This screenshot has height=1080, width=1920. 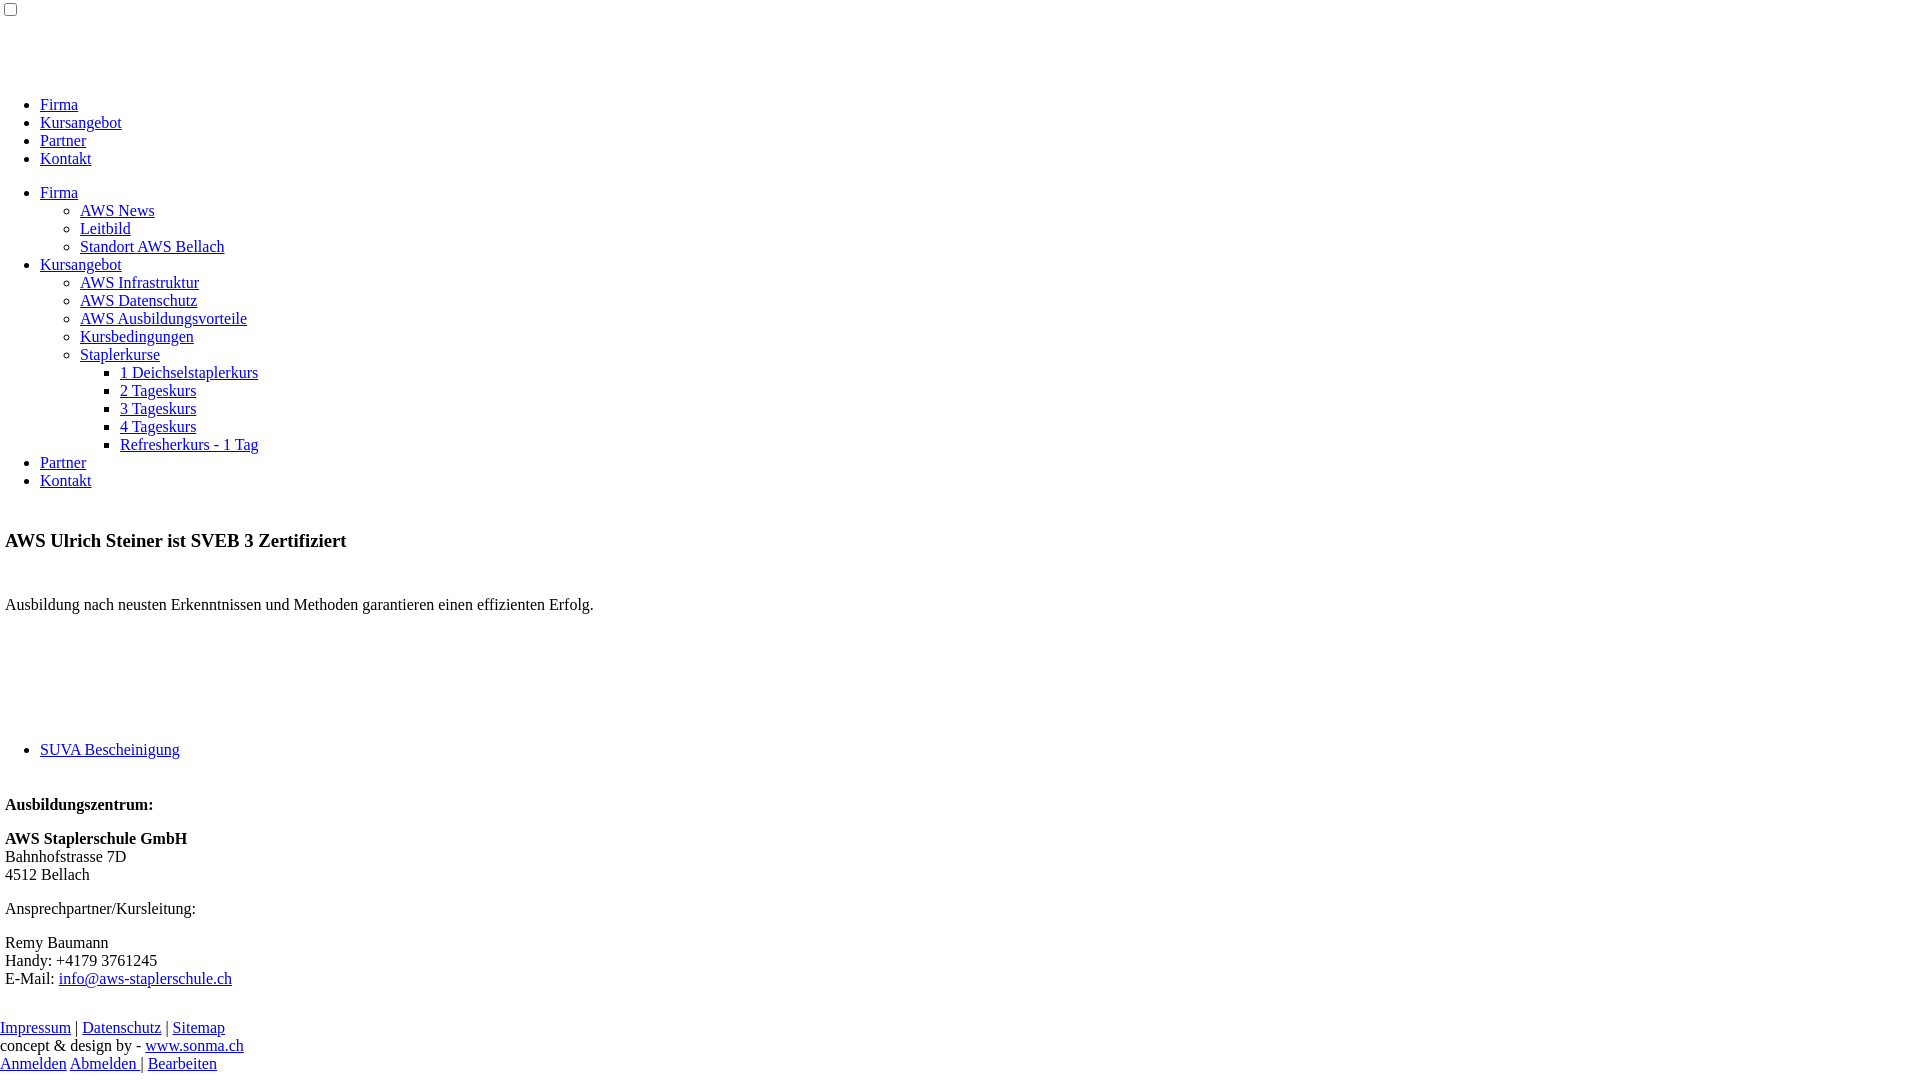 I want to click on Staplerkurse, so click(x=120, y=354).